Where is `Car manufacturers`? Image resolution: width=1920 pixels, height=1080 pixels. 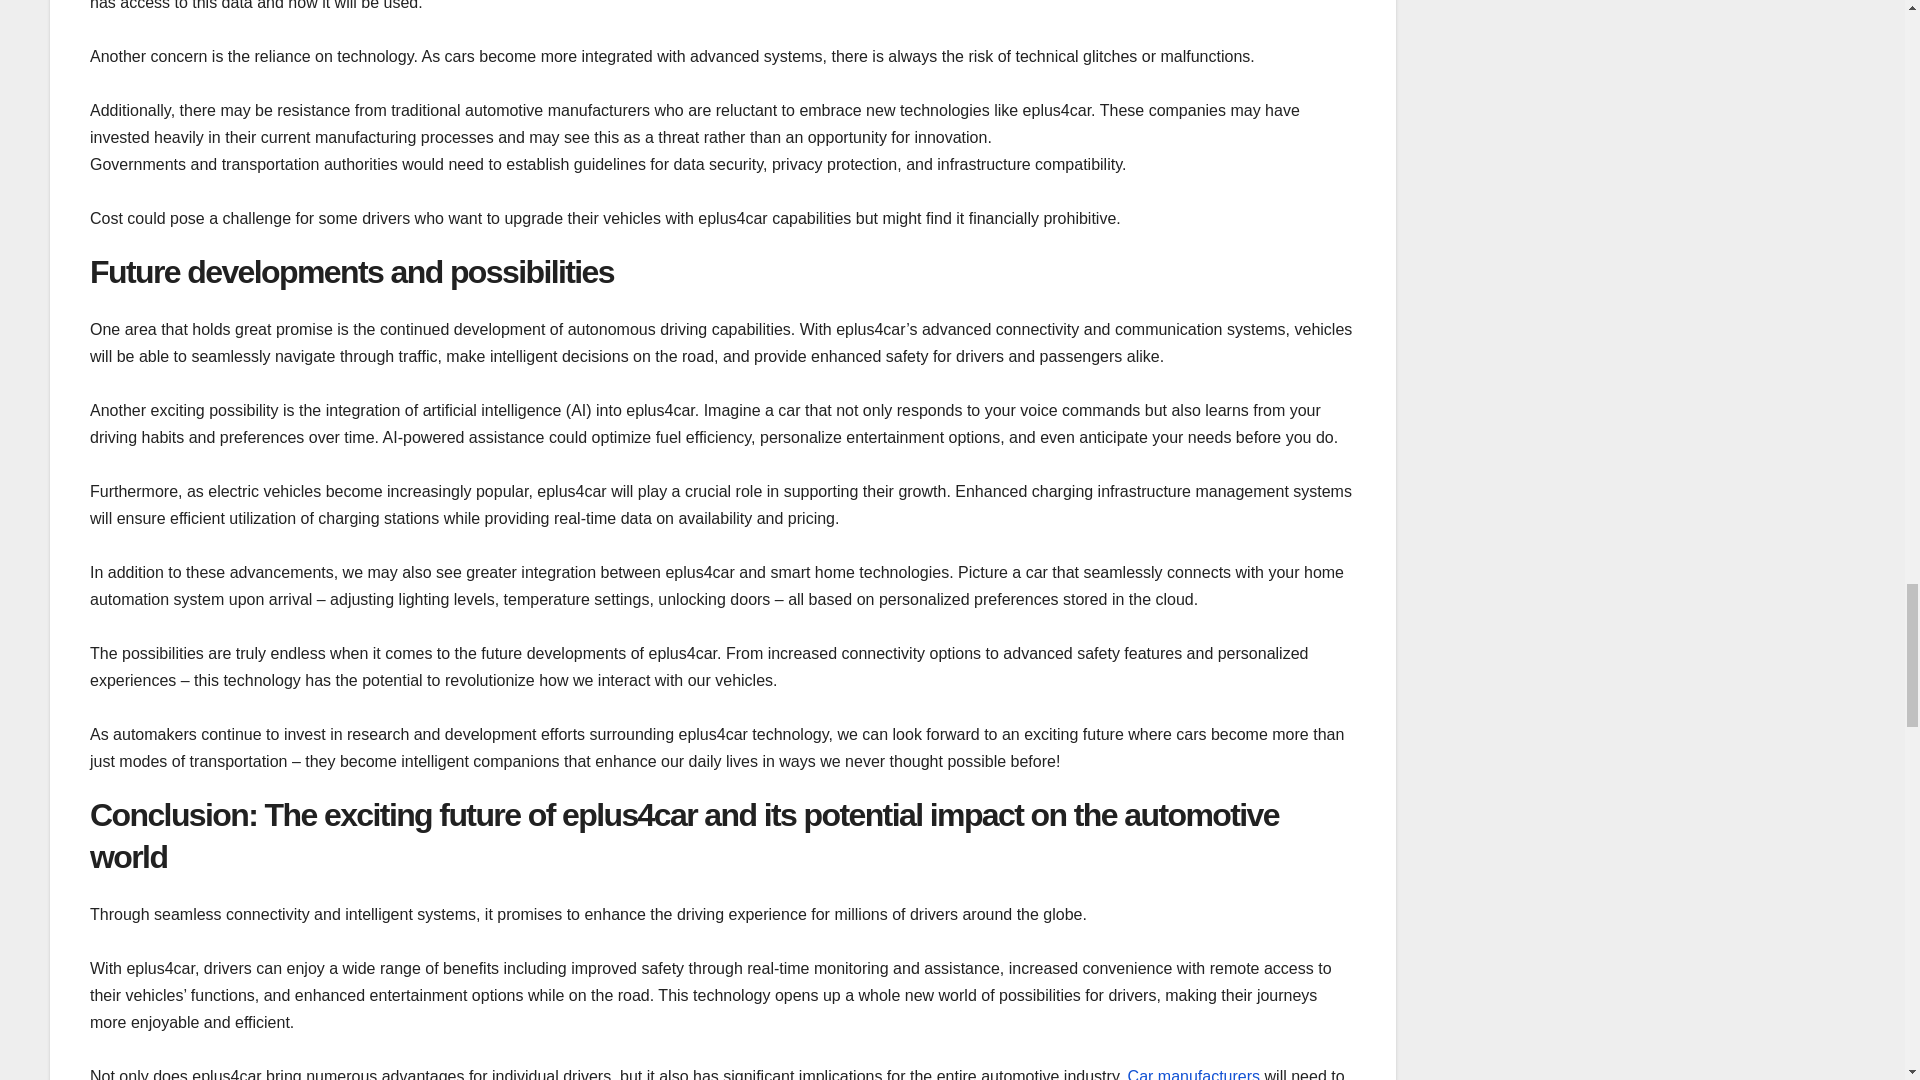
Car manufacturers is located at coordinates (1194, 1074).